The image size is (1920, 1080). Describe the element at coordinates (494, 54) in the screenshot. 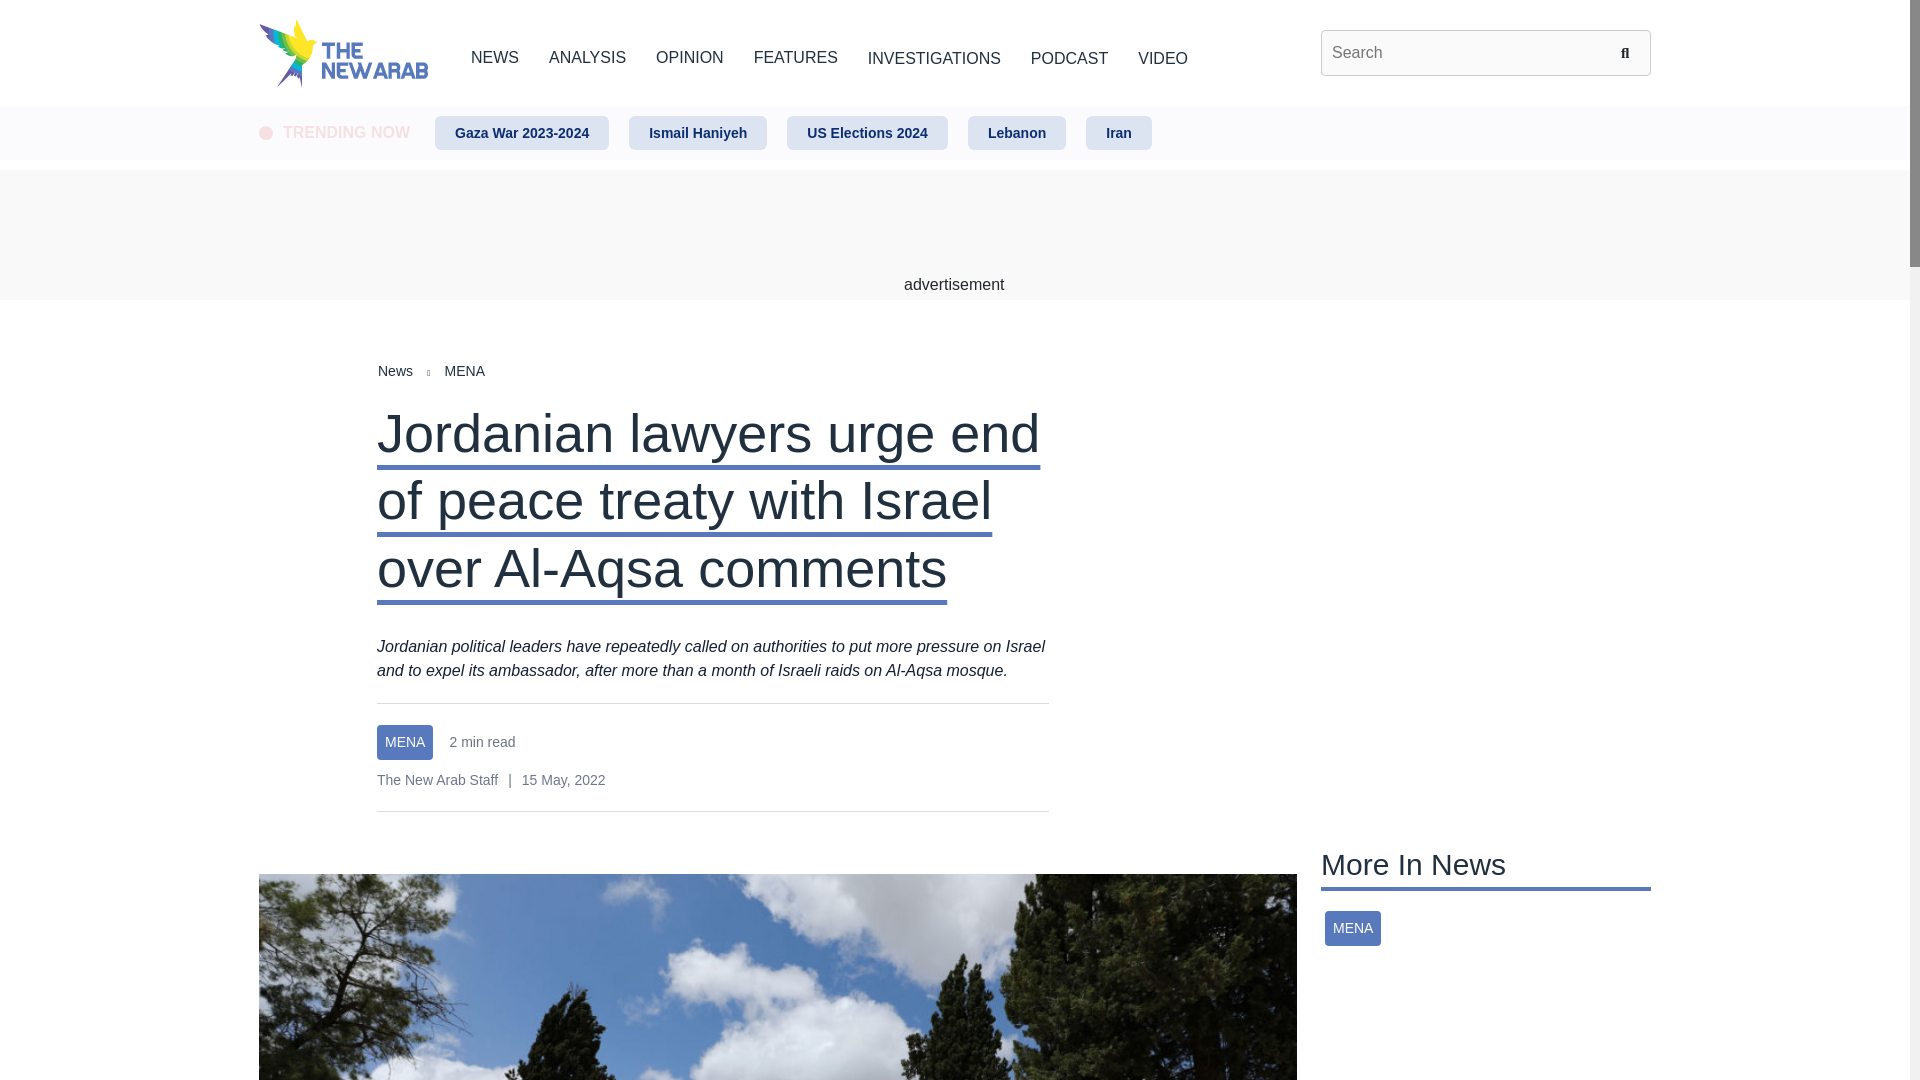

I see `NEWS` at that location.